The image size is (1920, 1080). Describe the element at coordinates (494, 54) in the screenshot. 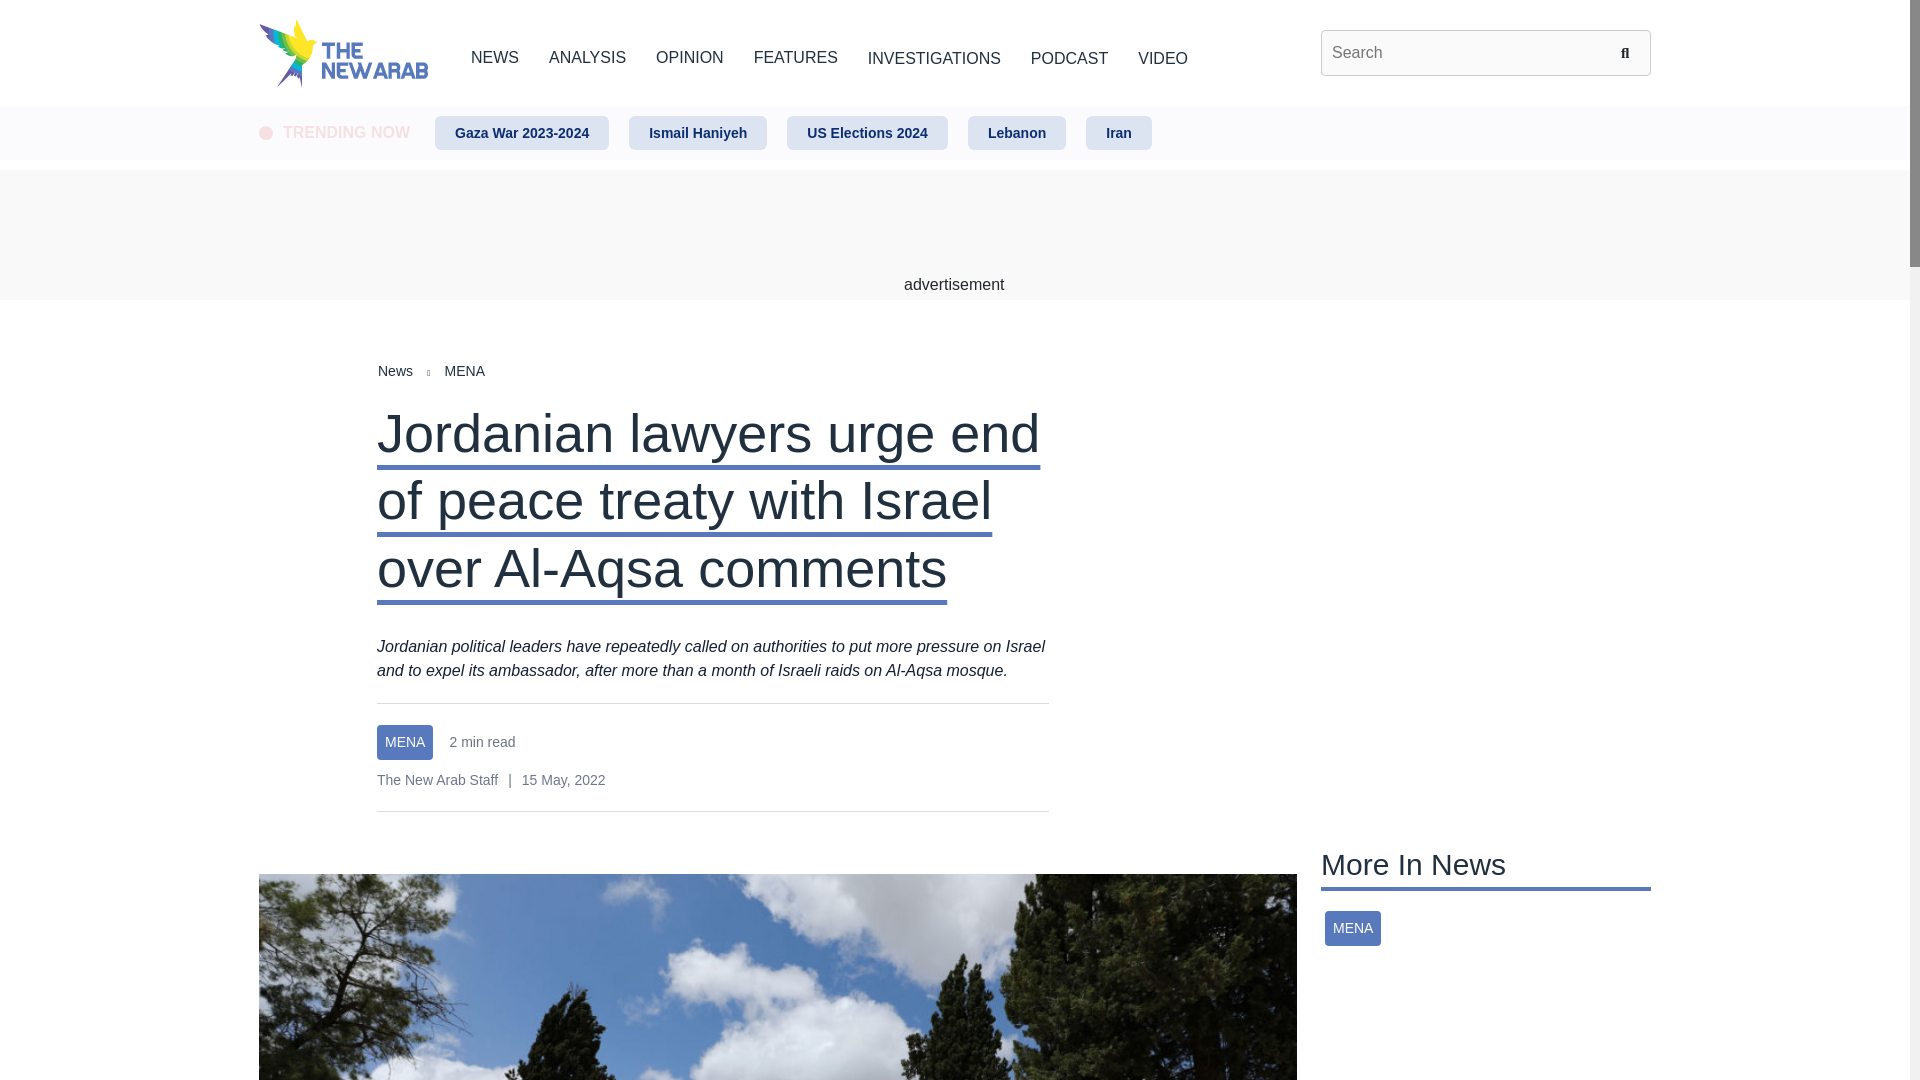

I see `NEWS` at that location.